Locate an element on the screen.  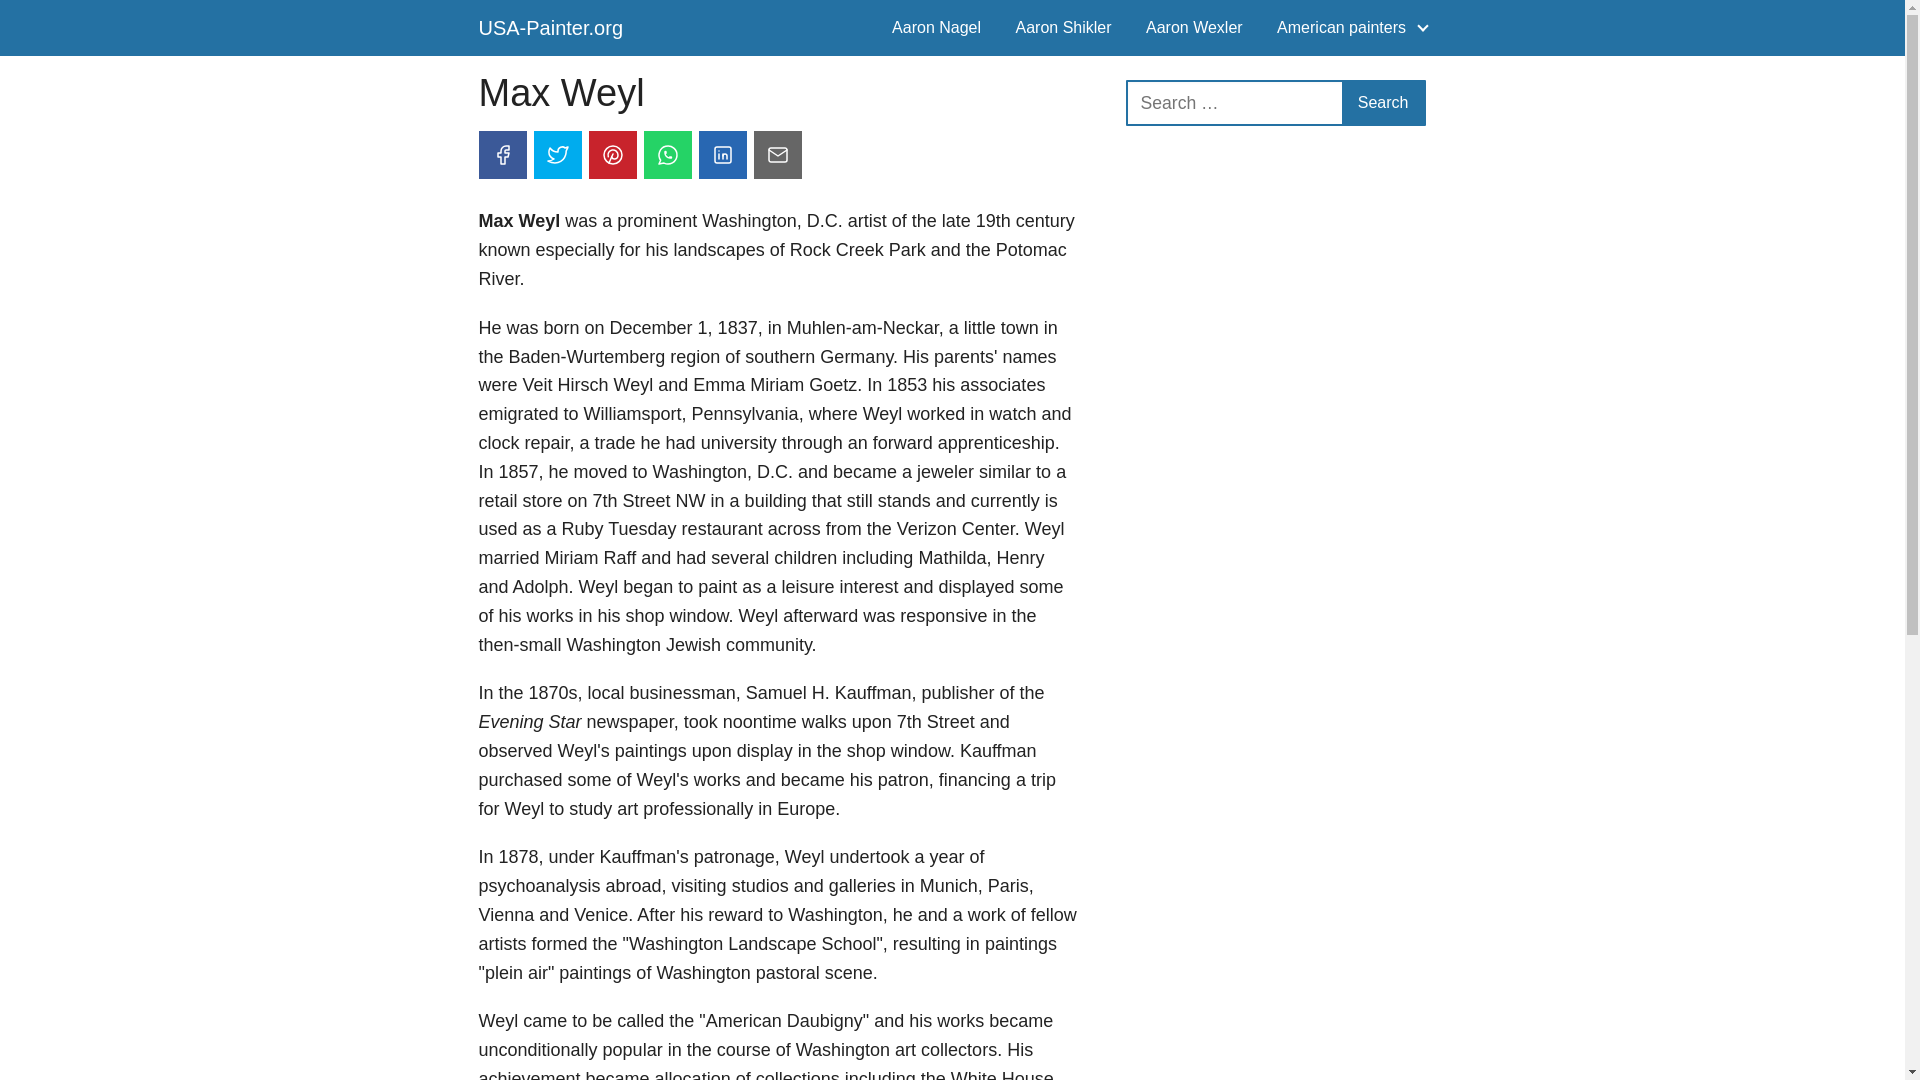
Aaron Nagel is located at coordinates (936, 27).